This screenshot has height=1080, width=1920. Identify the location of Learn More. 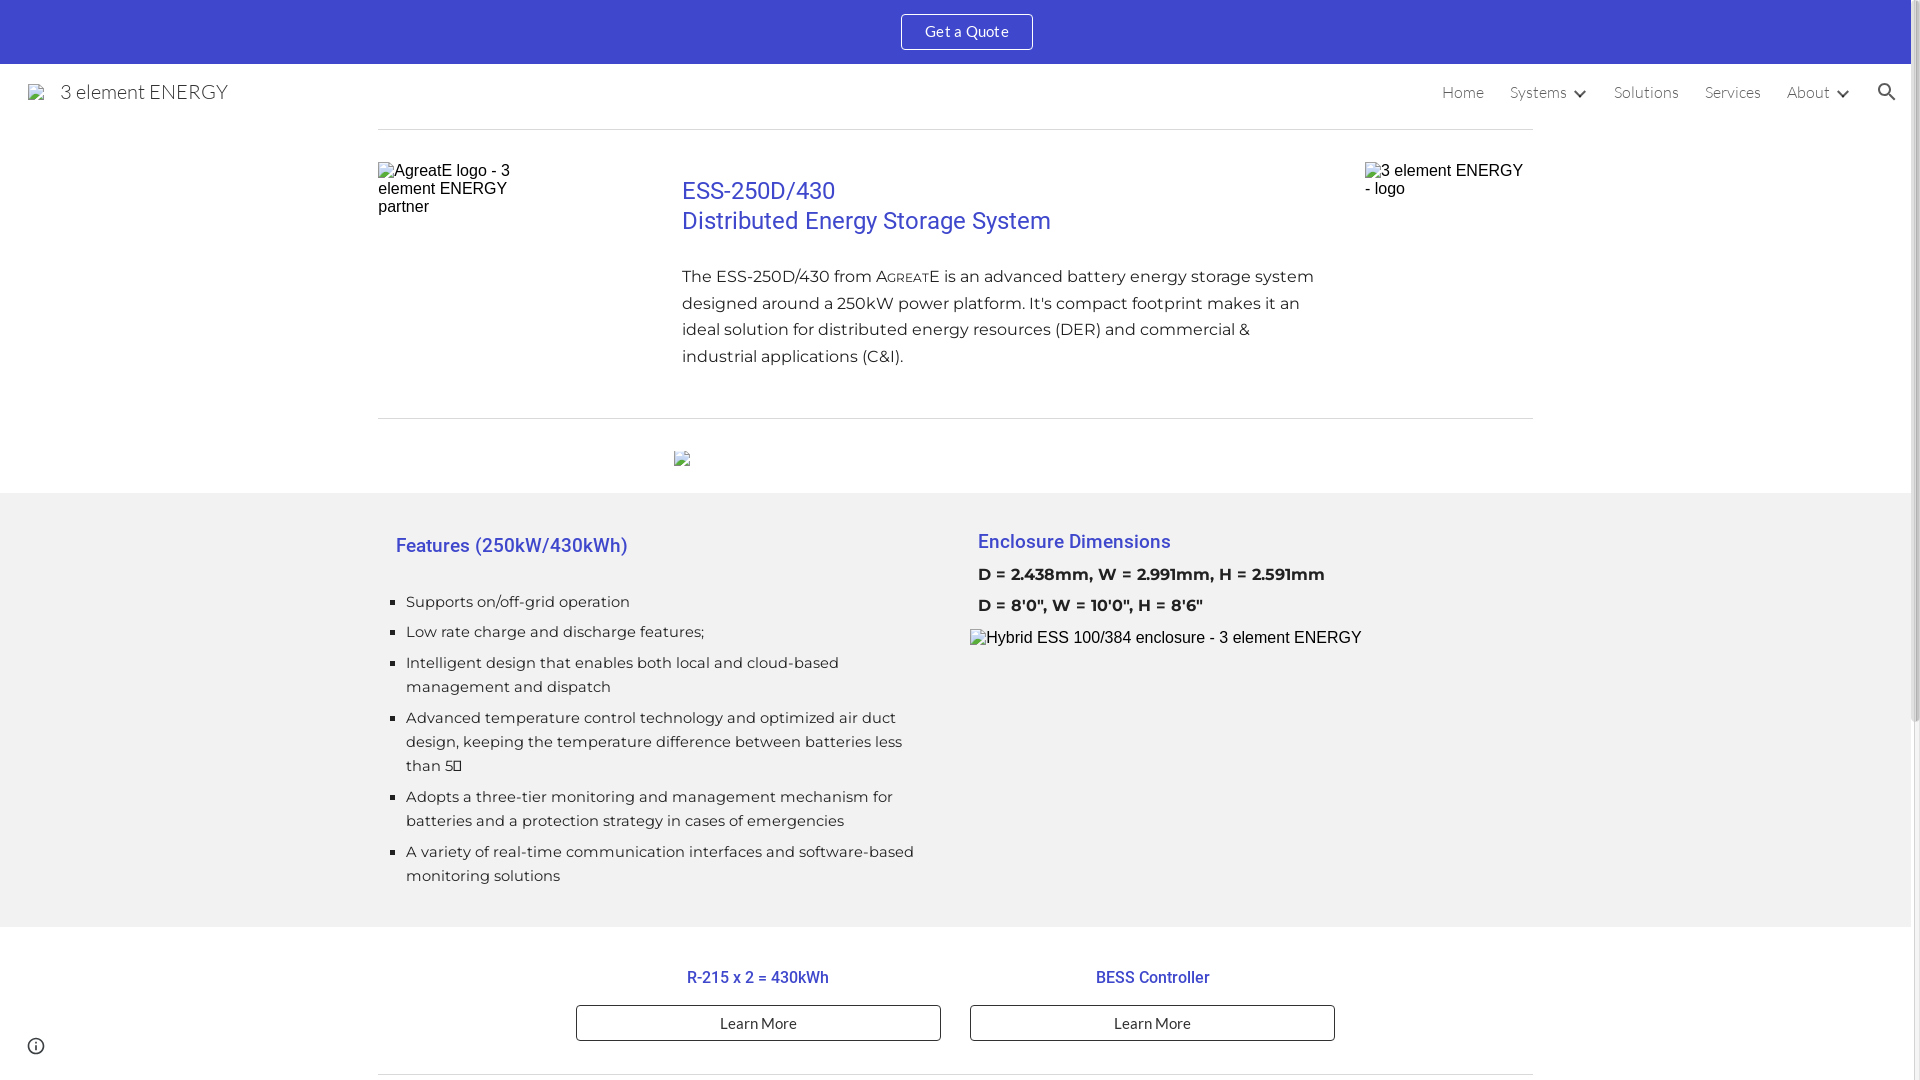
(1152, 1023).